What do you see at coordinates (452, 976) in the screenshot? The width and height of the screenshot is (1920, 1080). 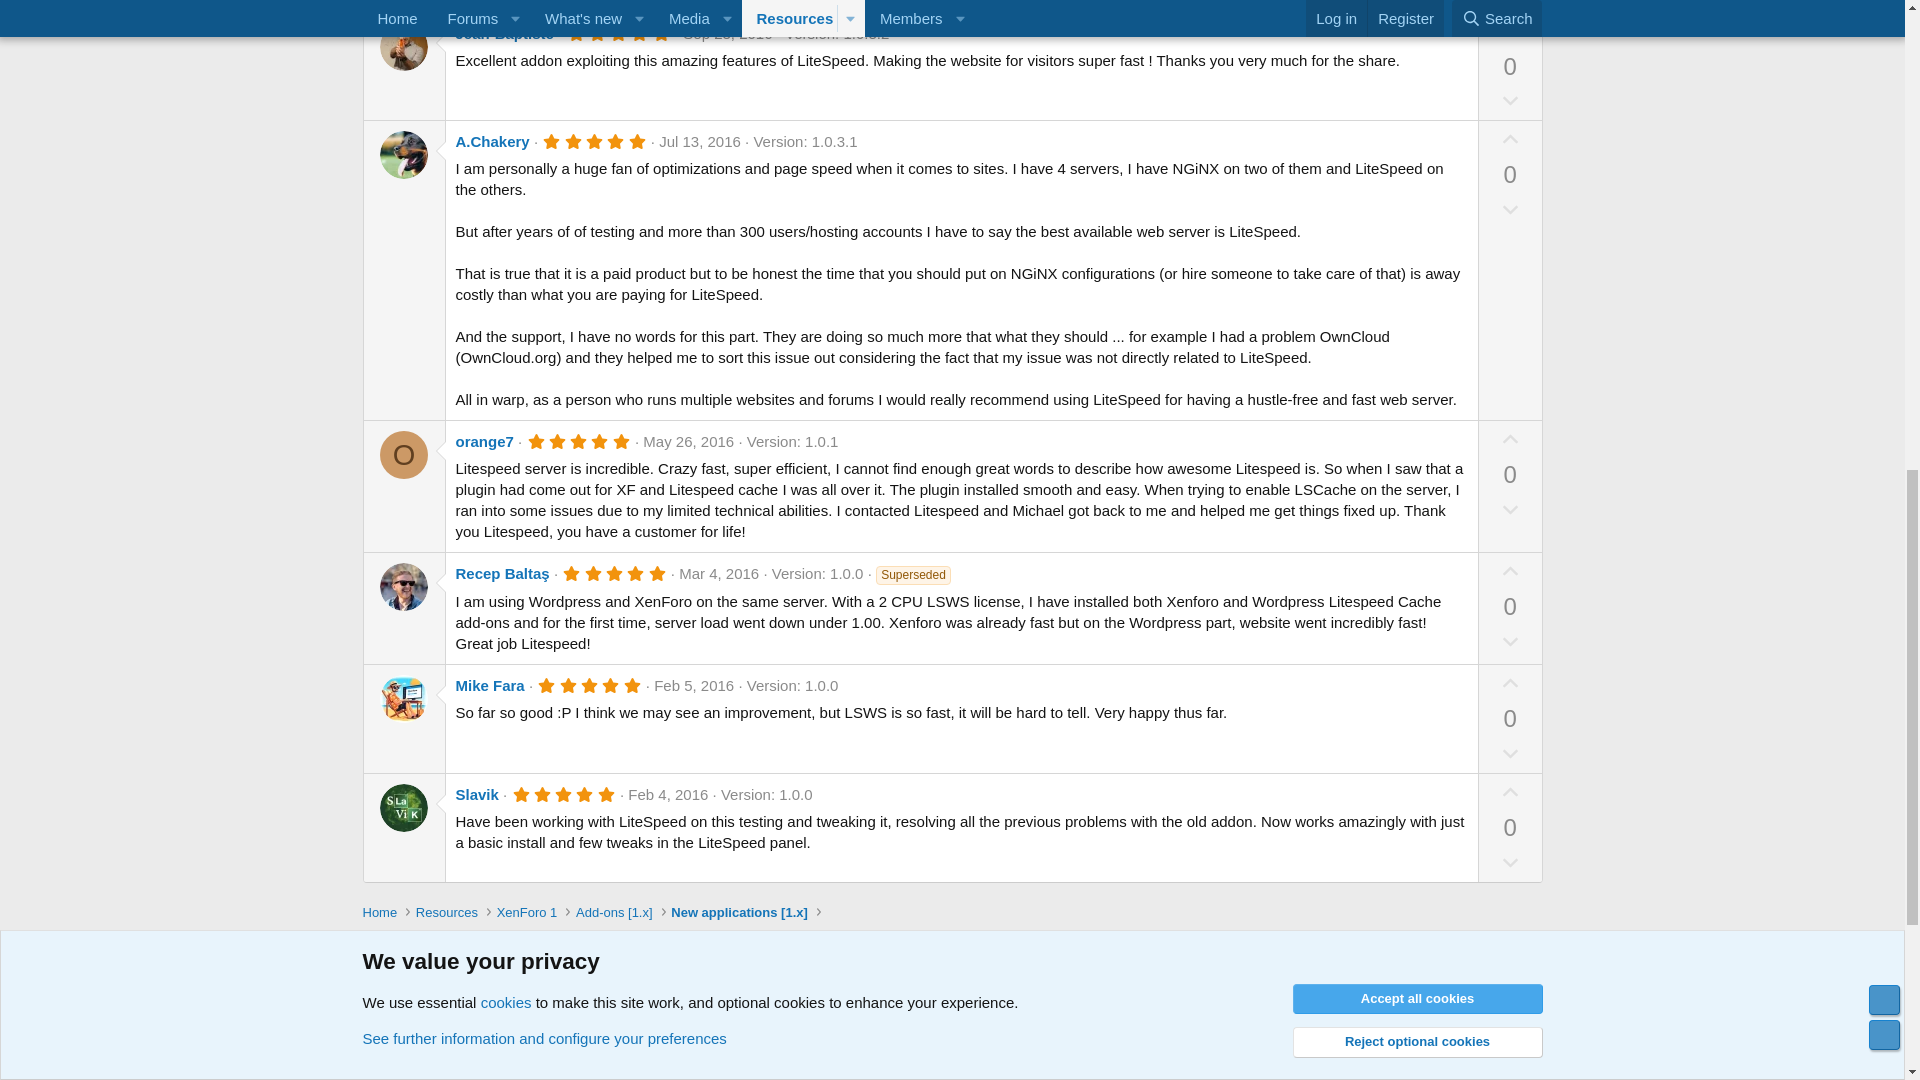 I see `Style variation` at bounding box center [452, 976].